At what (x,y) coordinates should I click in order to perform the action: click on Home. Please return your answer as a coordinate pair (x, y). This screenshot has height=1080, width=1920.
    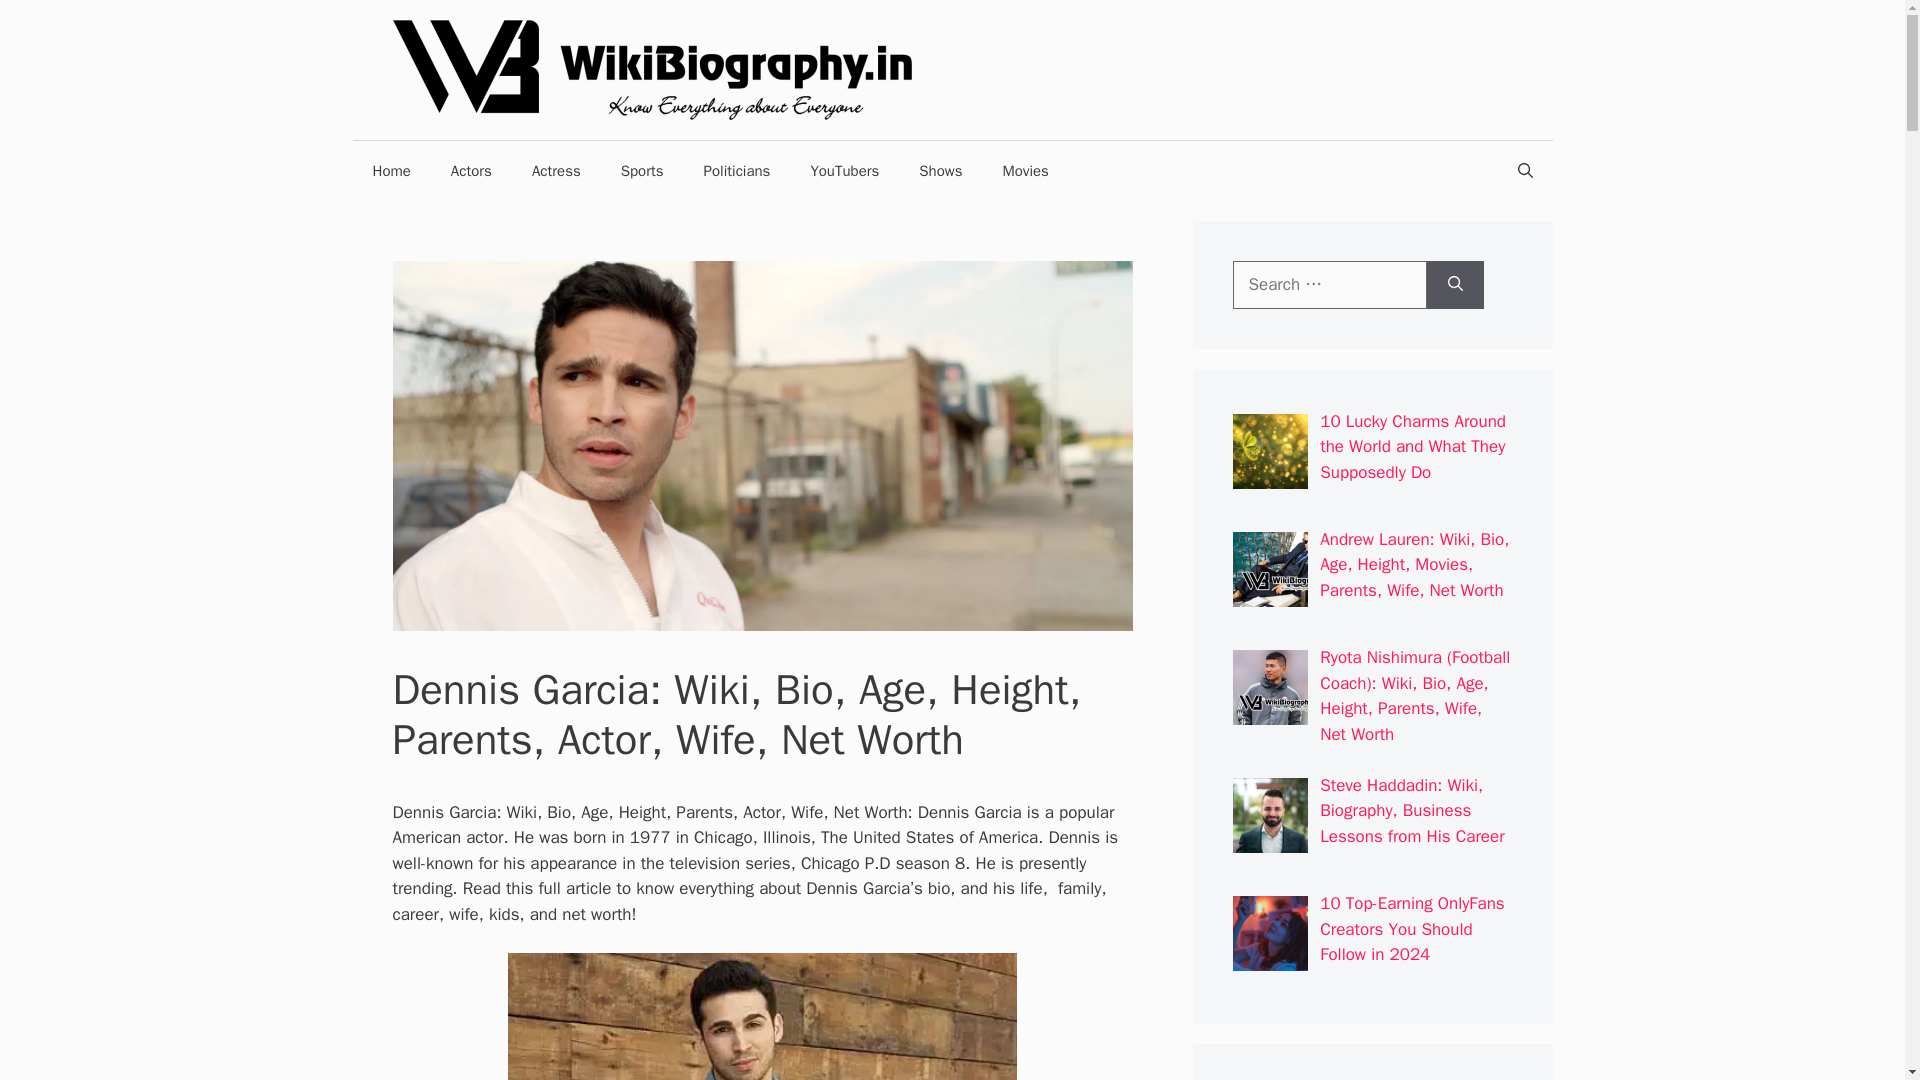
    Looking at the image, I should click on (390, 170).